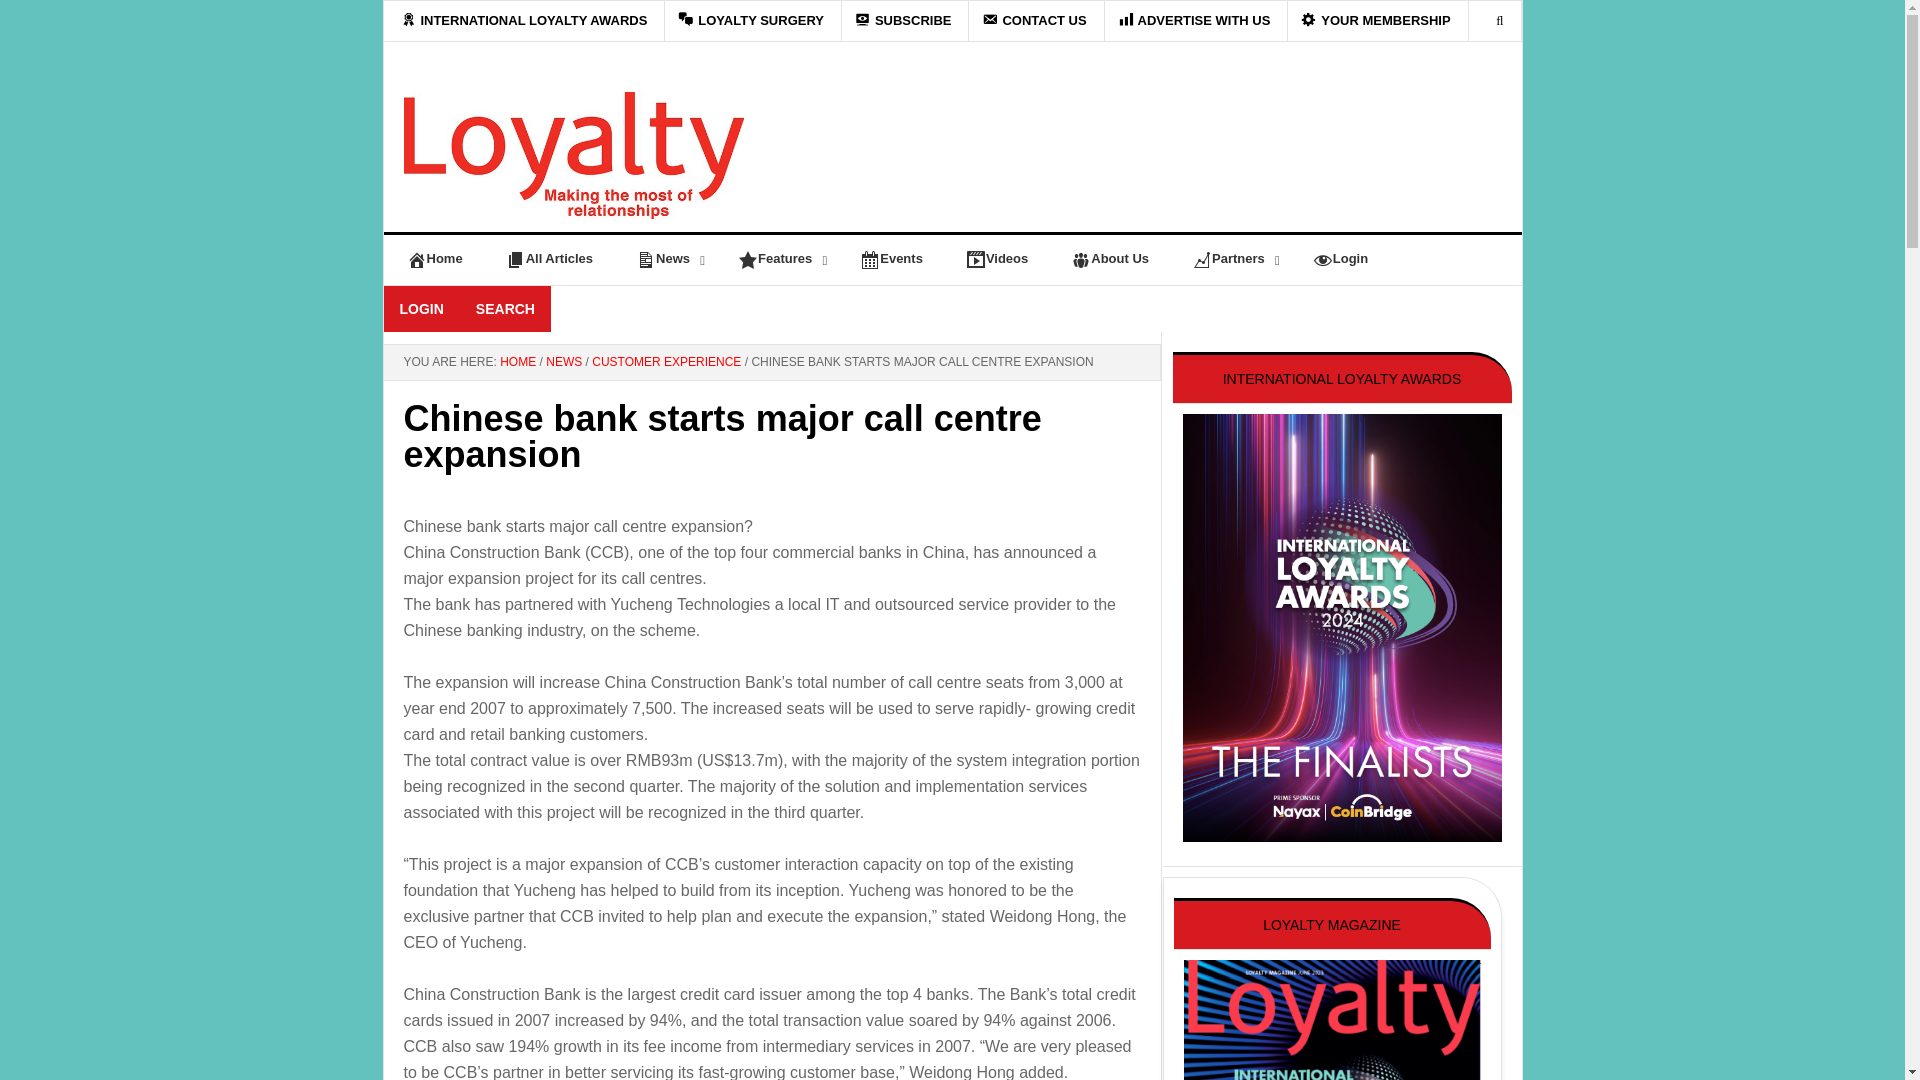 The image size is (1920, 1080). Describe the element at coordinates (665, 259) in the screenshot. I see `News` at that location.